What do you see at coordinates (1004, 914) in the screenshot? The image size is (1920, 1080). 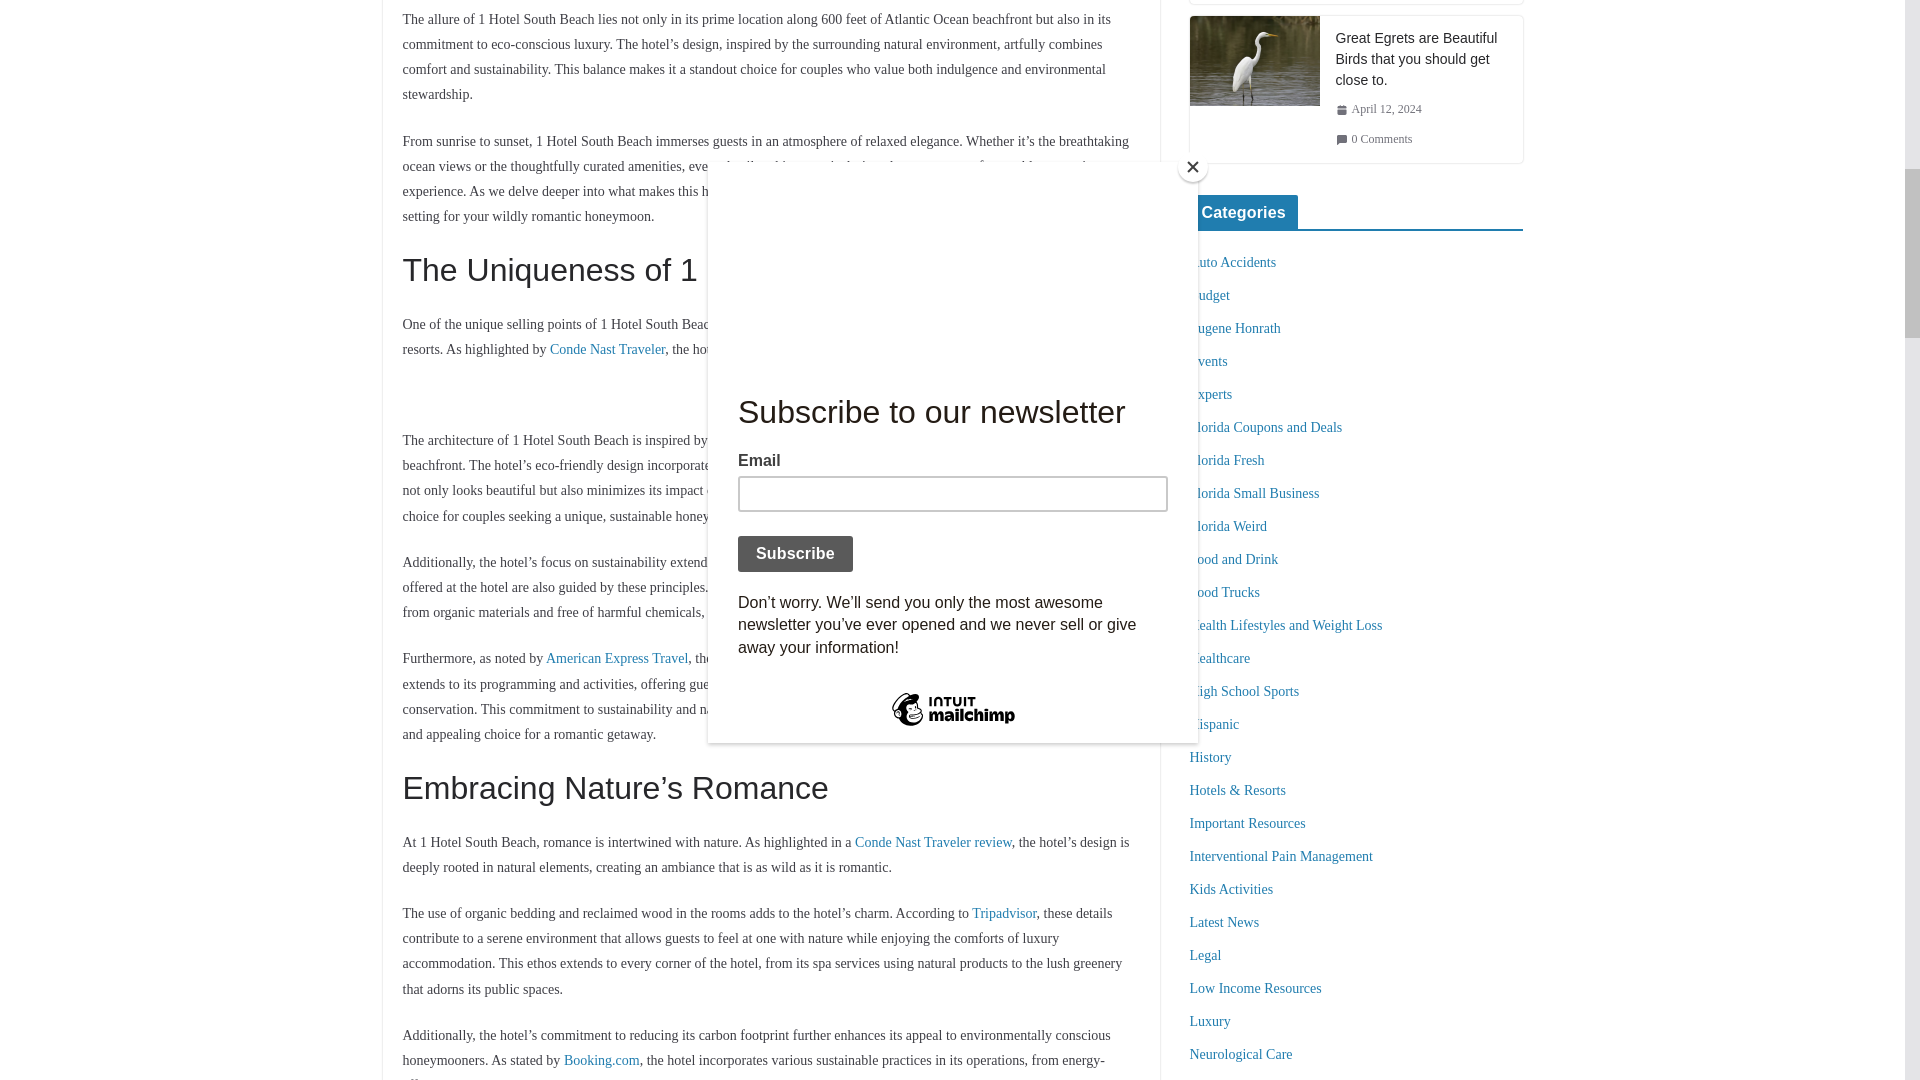 I see `Tripadvisor` at bounding box center [1004, 914].